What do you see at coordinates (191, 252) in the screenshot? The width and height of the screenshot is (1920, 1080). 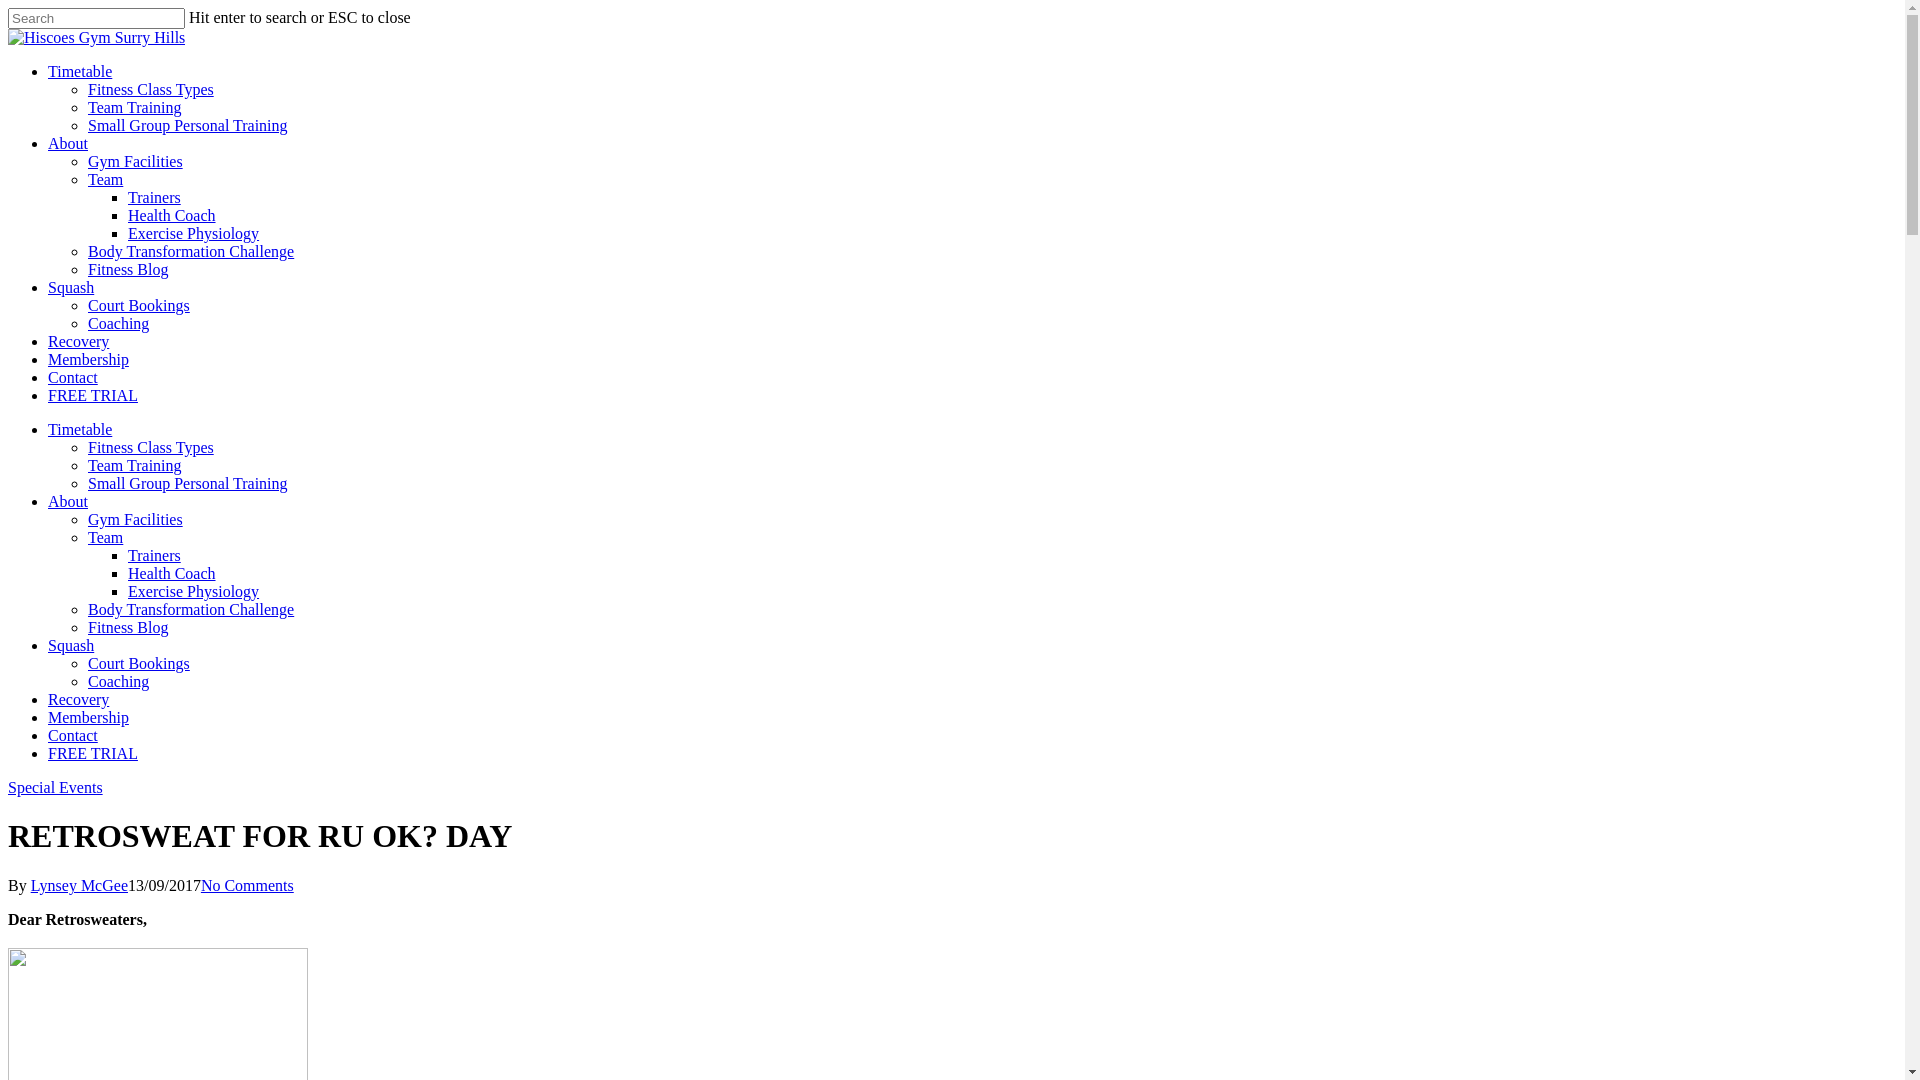 I see `Body Transformation Challenge` at bounding box center [191, 252].